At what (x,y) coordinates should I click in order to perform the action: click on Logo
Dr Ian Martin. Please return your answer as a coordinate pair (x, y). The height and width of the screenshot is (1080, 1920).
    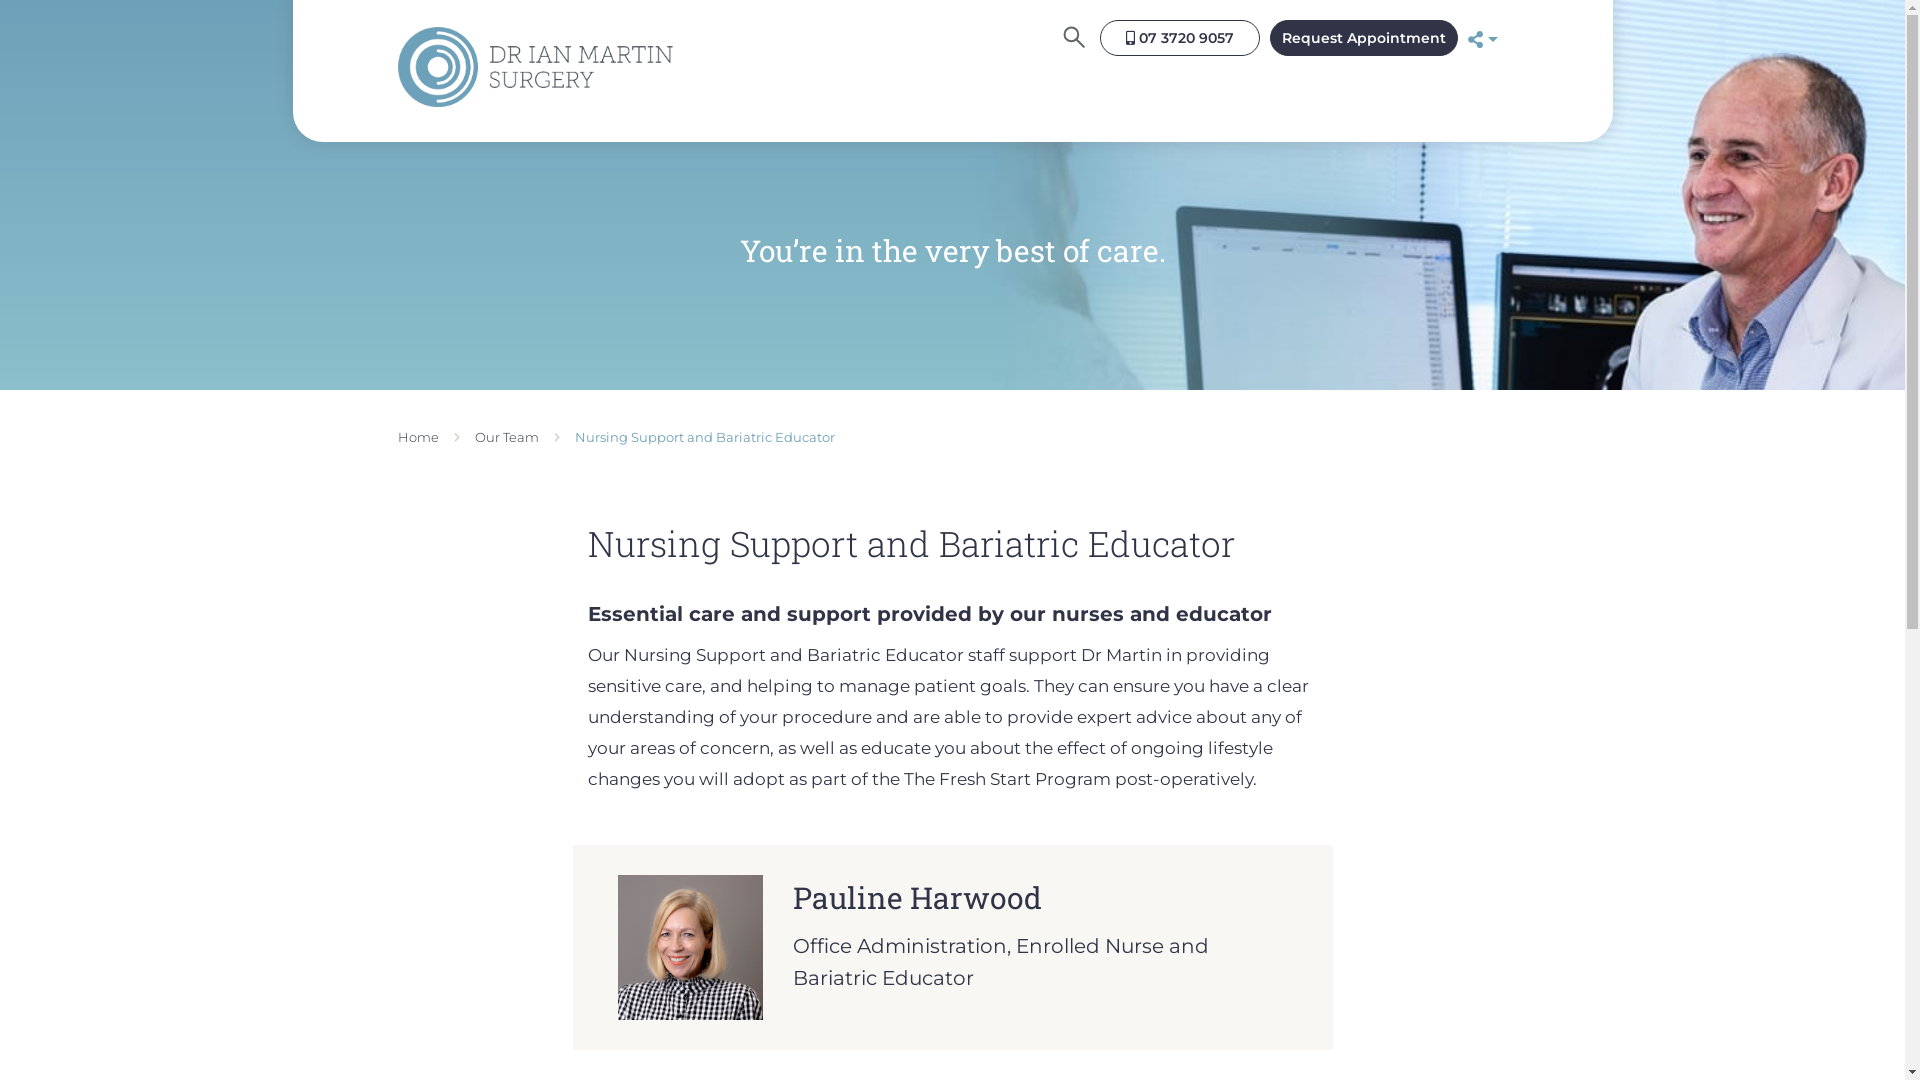
    Looking at the image, I should click on (536, 71).